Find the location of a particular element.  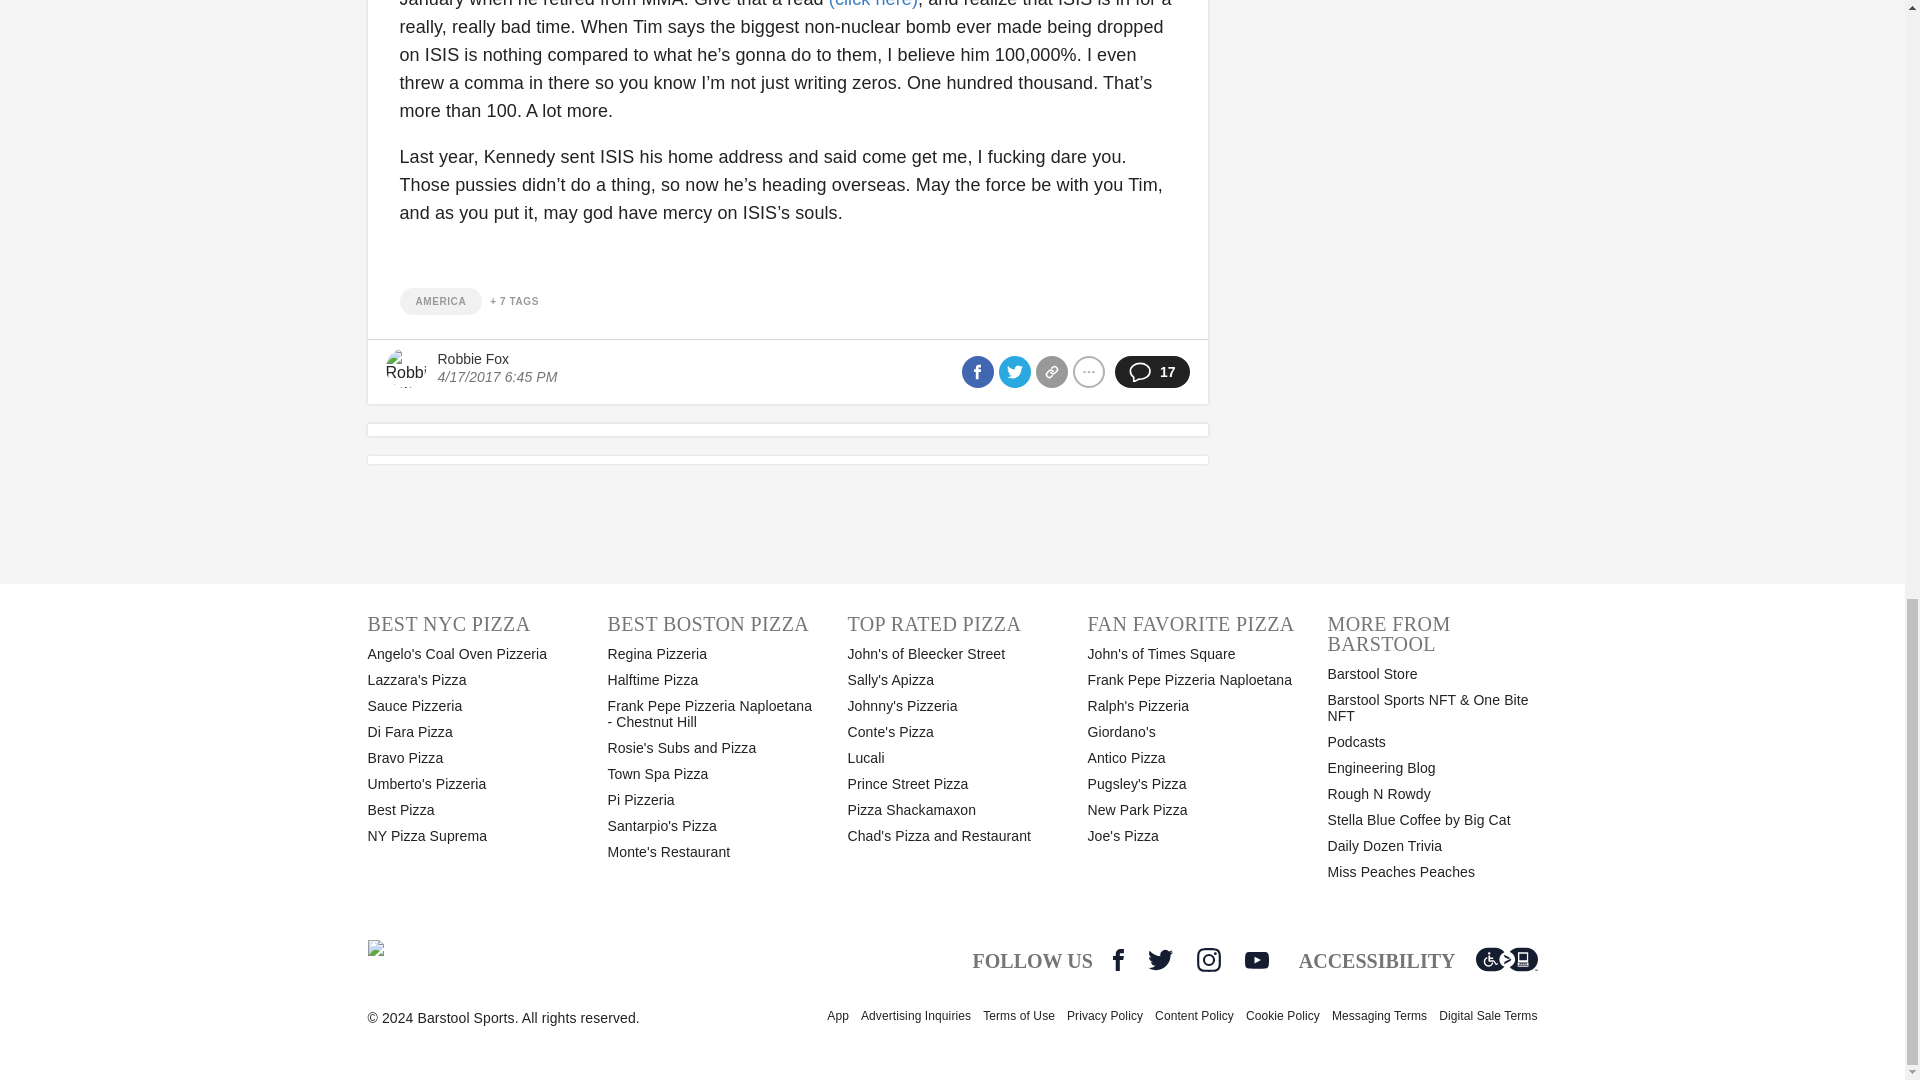

Instagram Icon is located at coordinates (1208, 960).